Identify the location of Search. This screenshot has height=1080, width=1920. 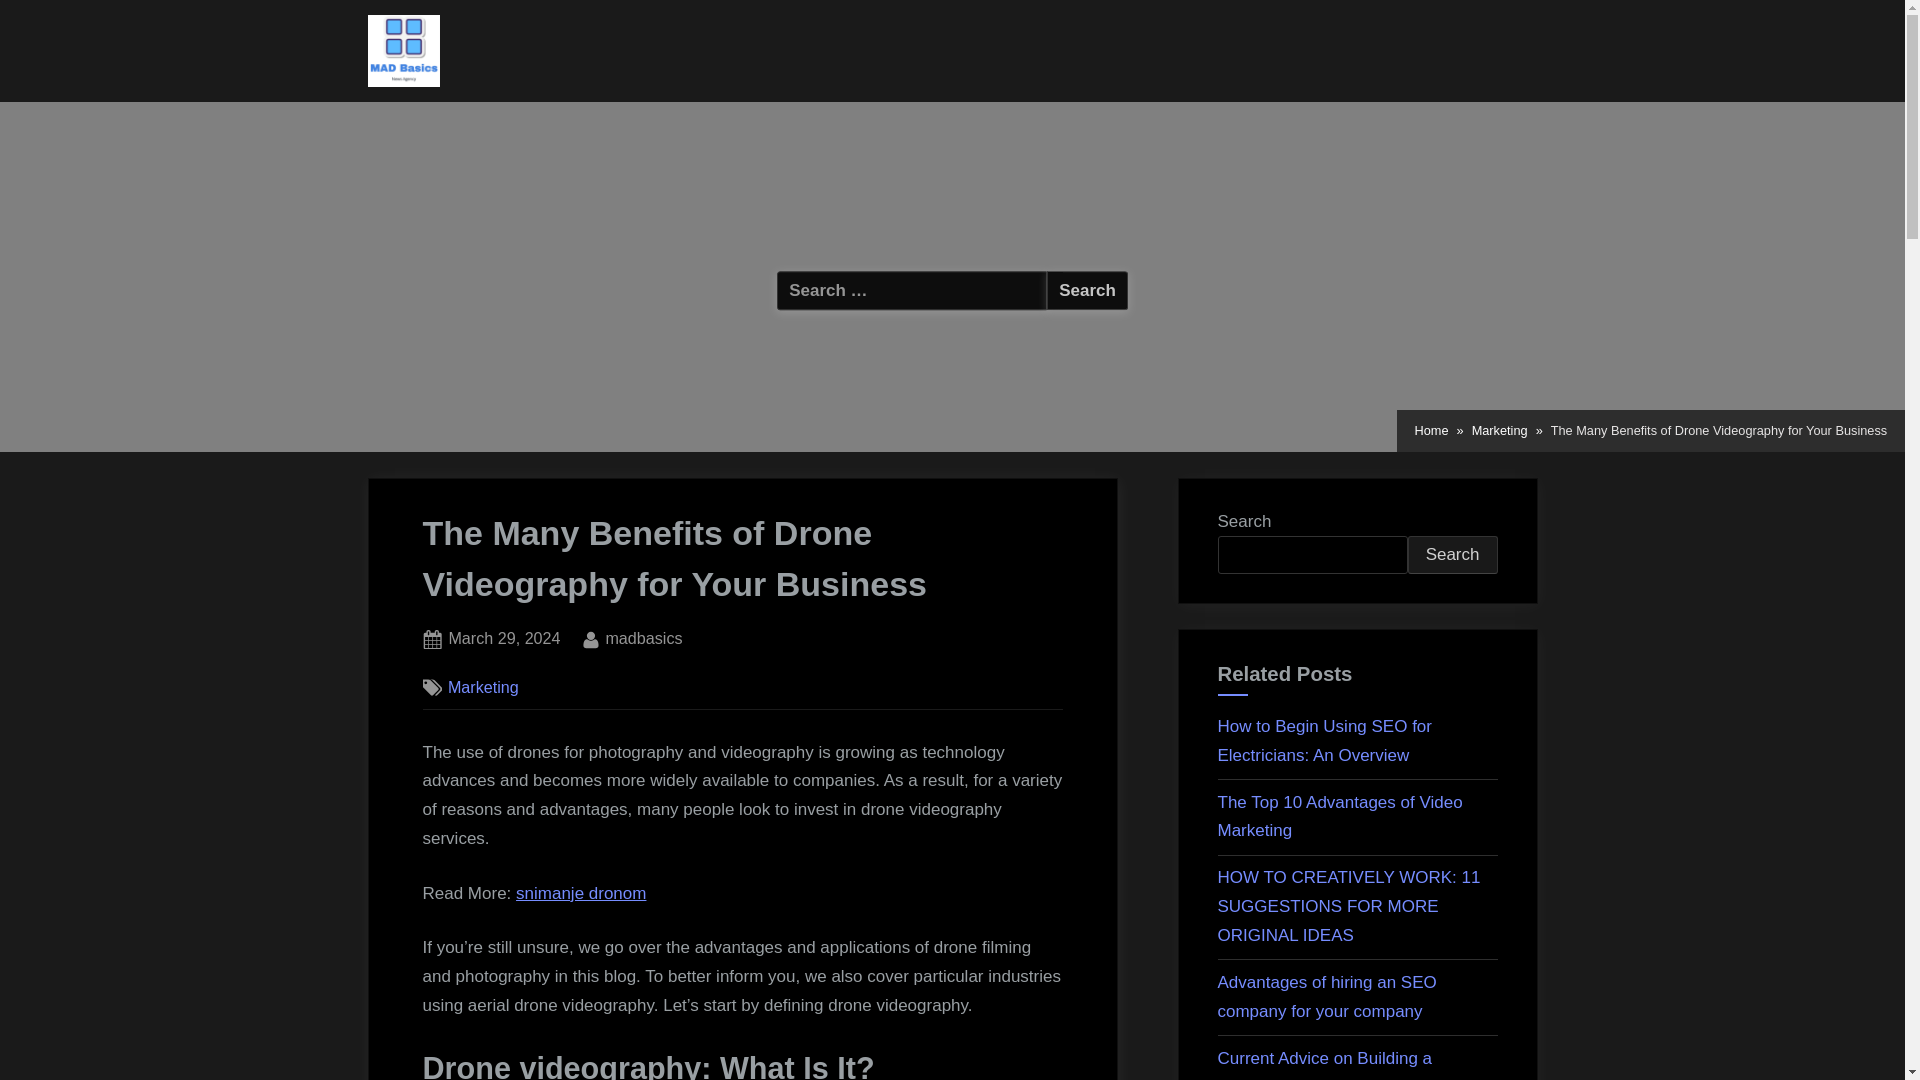
(1087, 290).